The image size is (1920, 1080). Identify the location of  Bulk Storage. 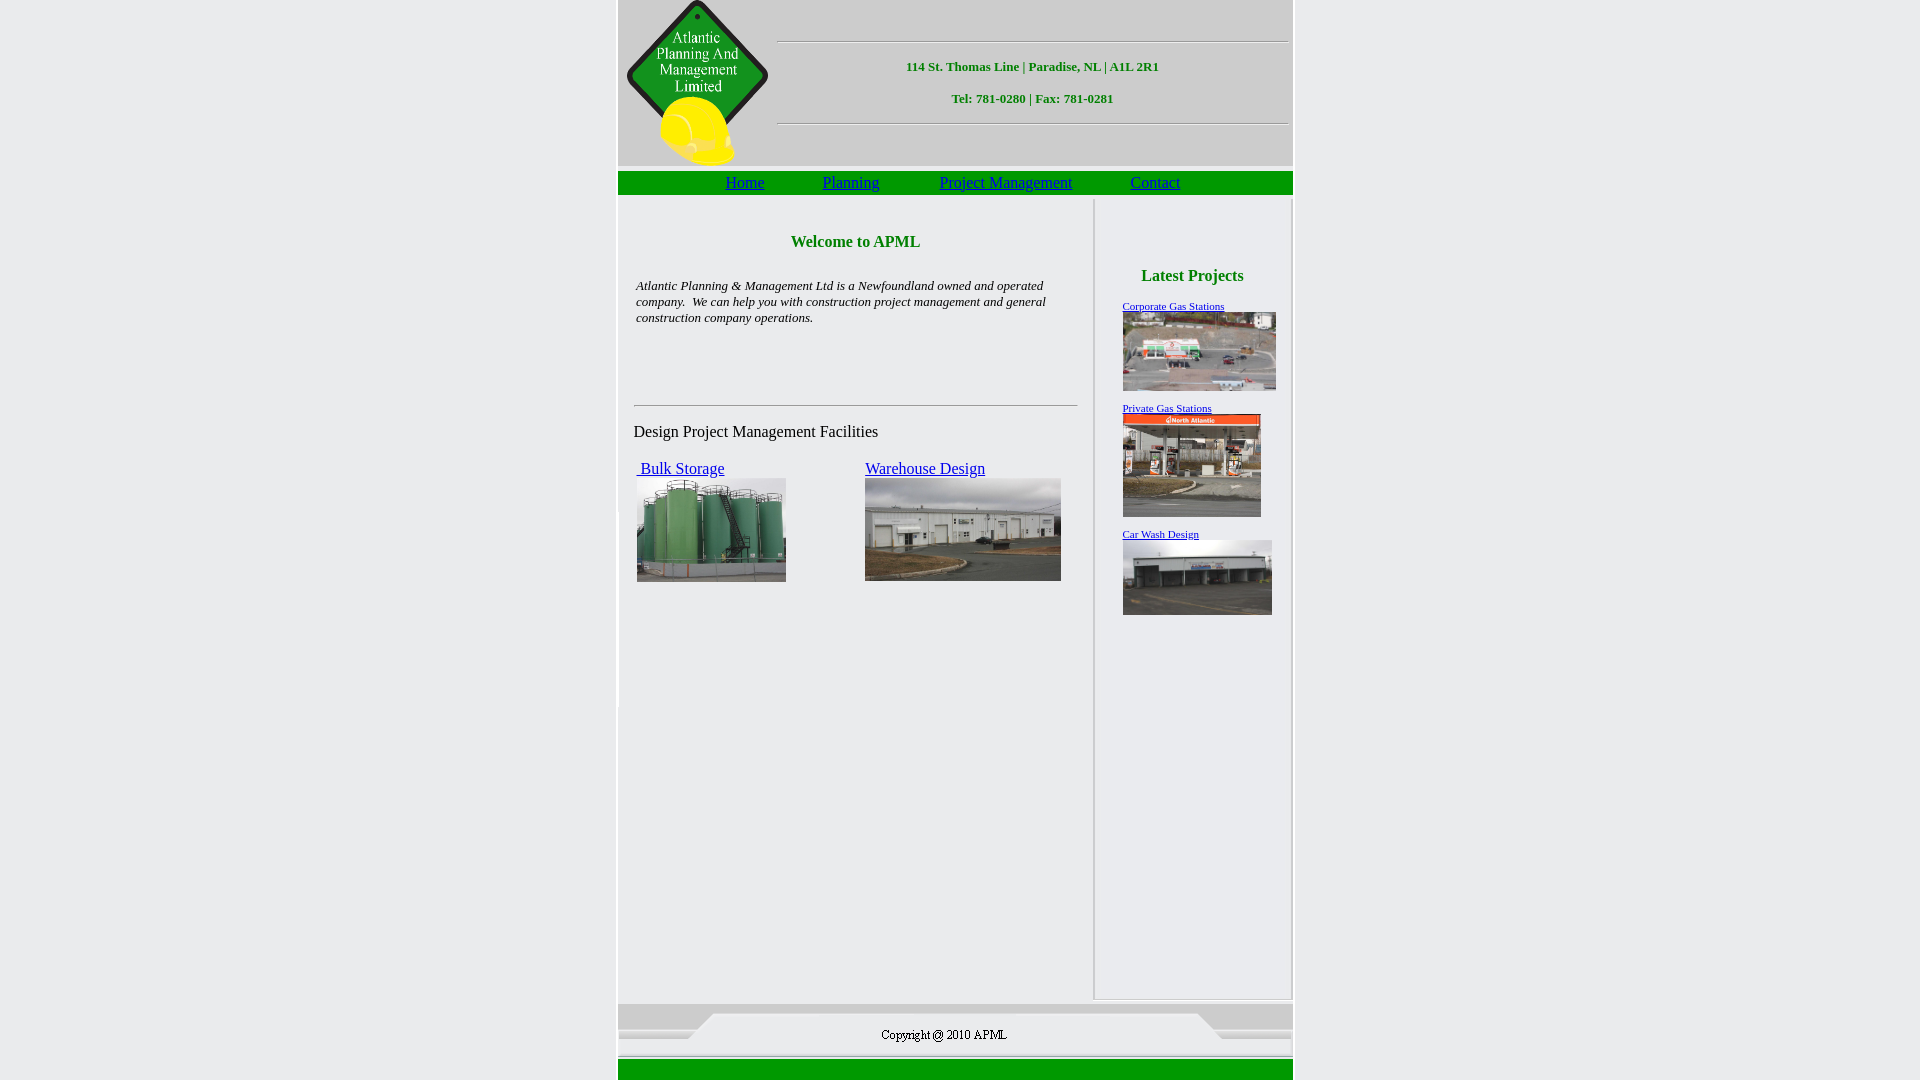
(710, 522).